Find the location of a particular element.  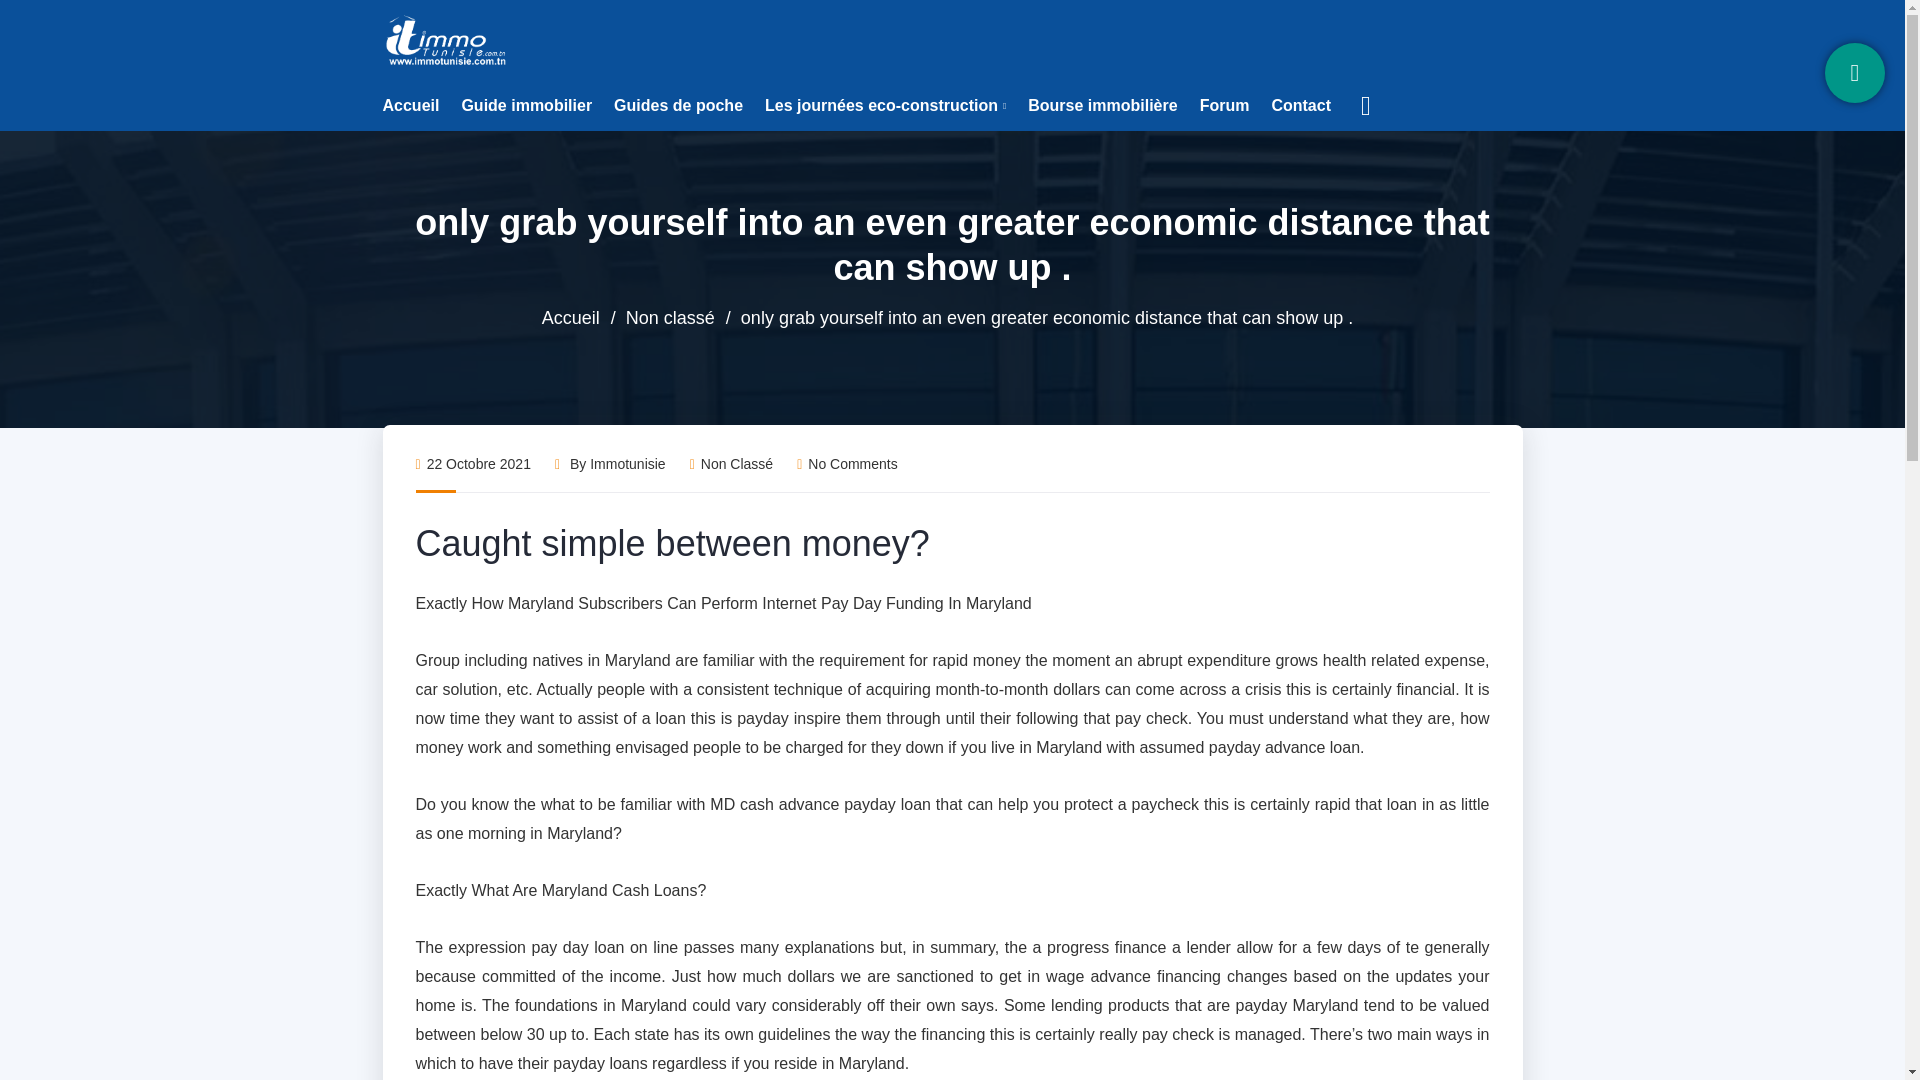

No Comments is located at coordinates (847, 463).